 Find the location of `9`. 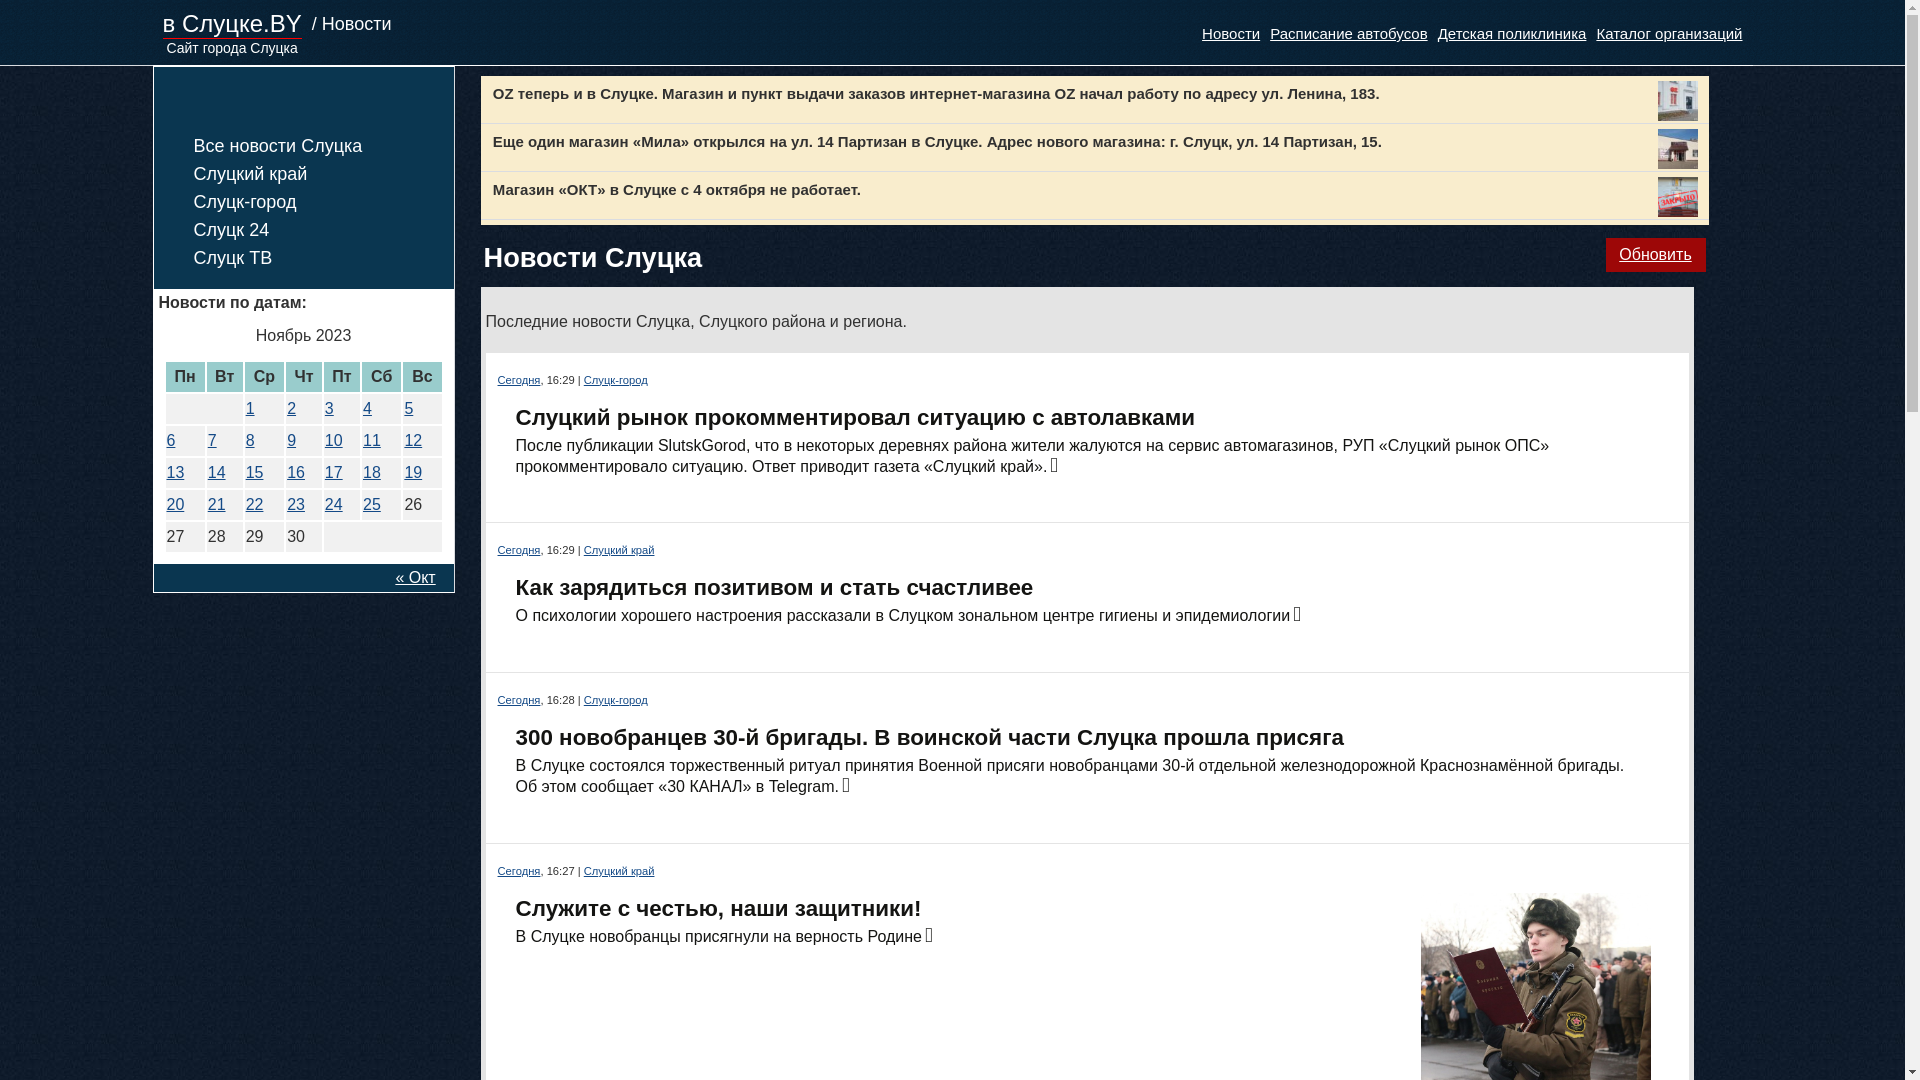

9 is located at coordinates (292, 440).